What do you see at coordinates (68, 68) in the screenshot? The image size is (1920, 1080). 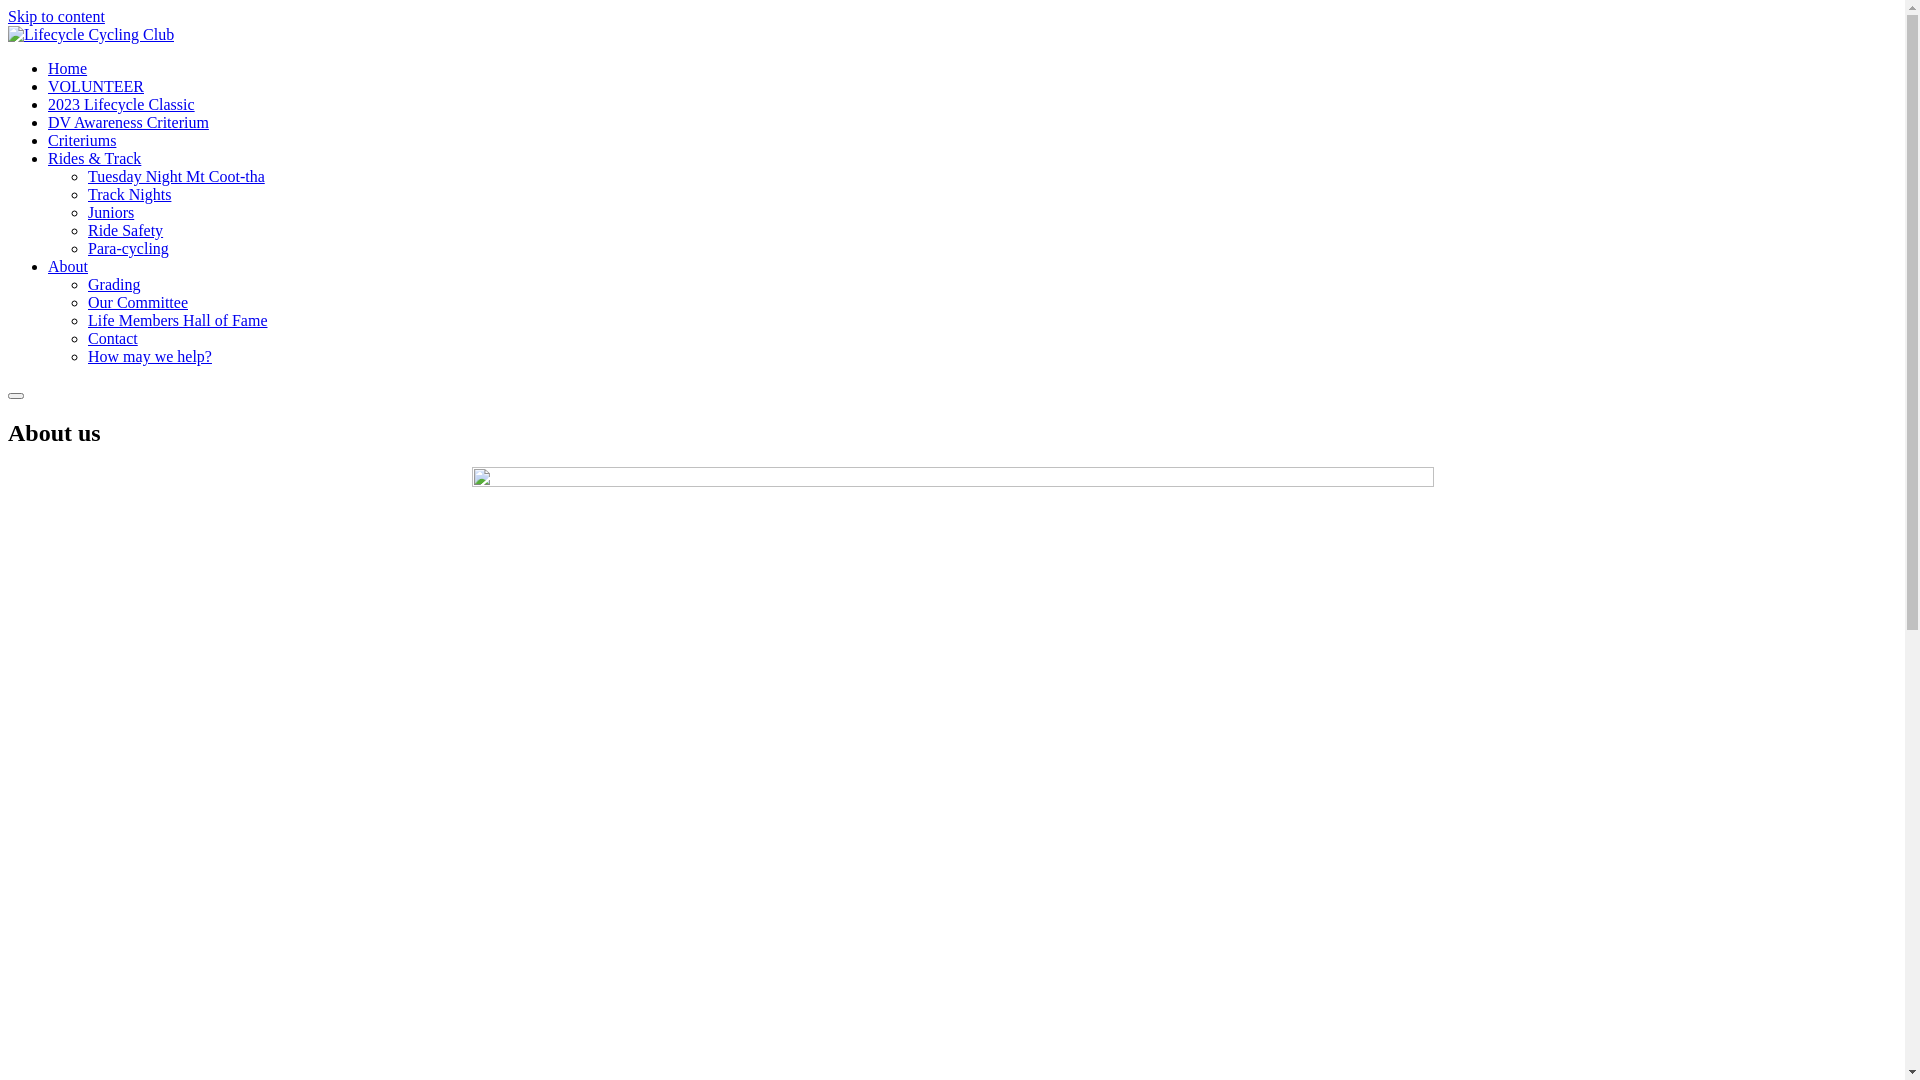 I see `Home` at bounding box center [68, 68].